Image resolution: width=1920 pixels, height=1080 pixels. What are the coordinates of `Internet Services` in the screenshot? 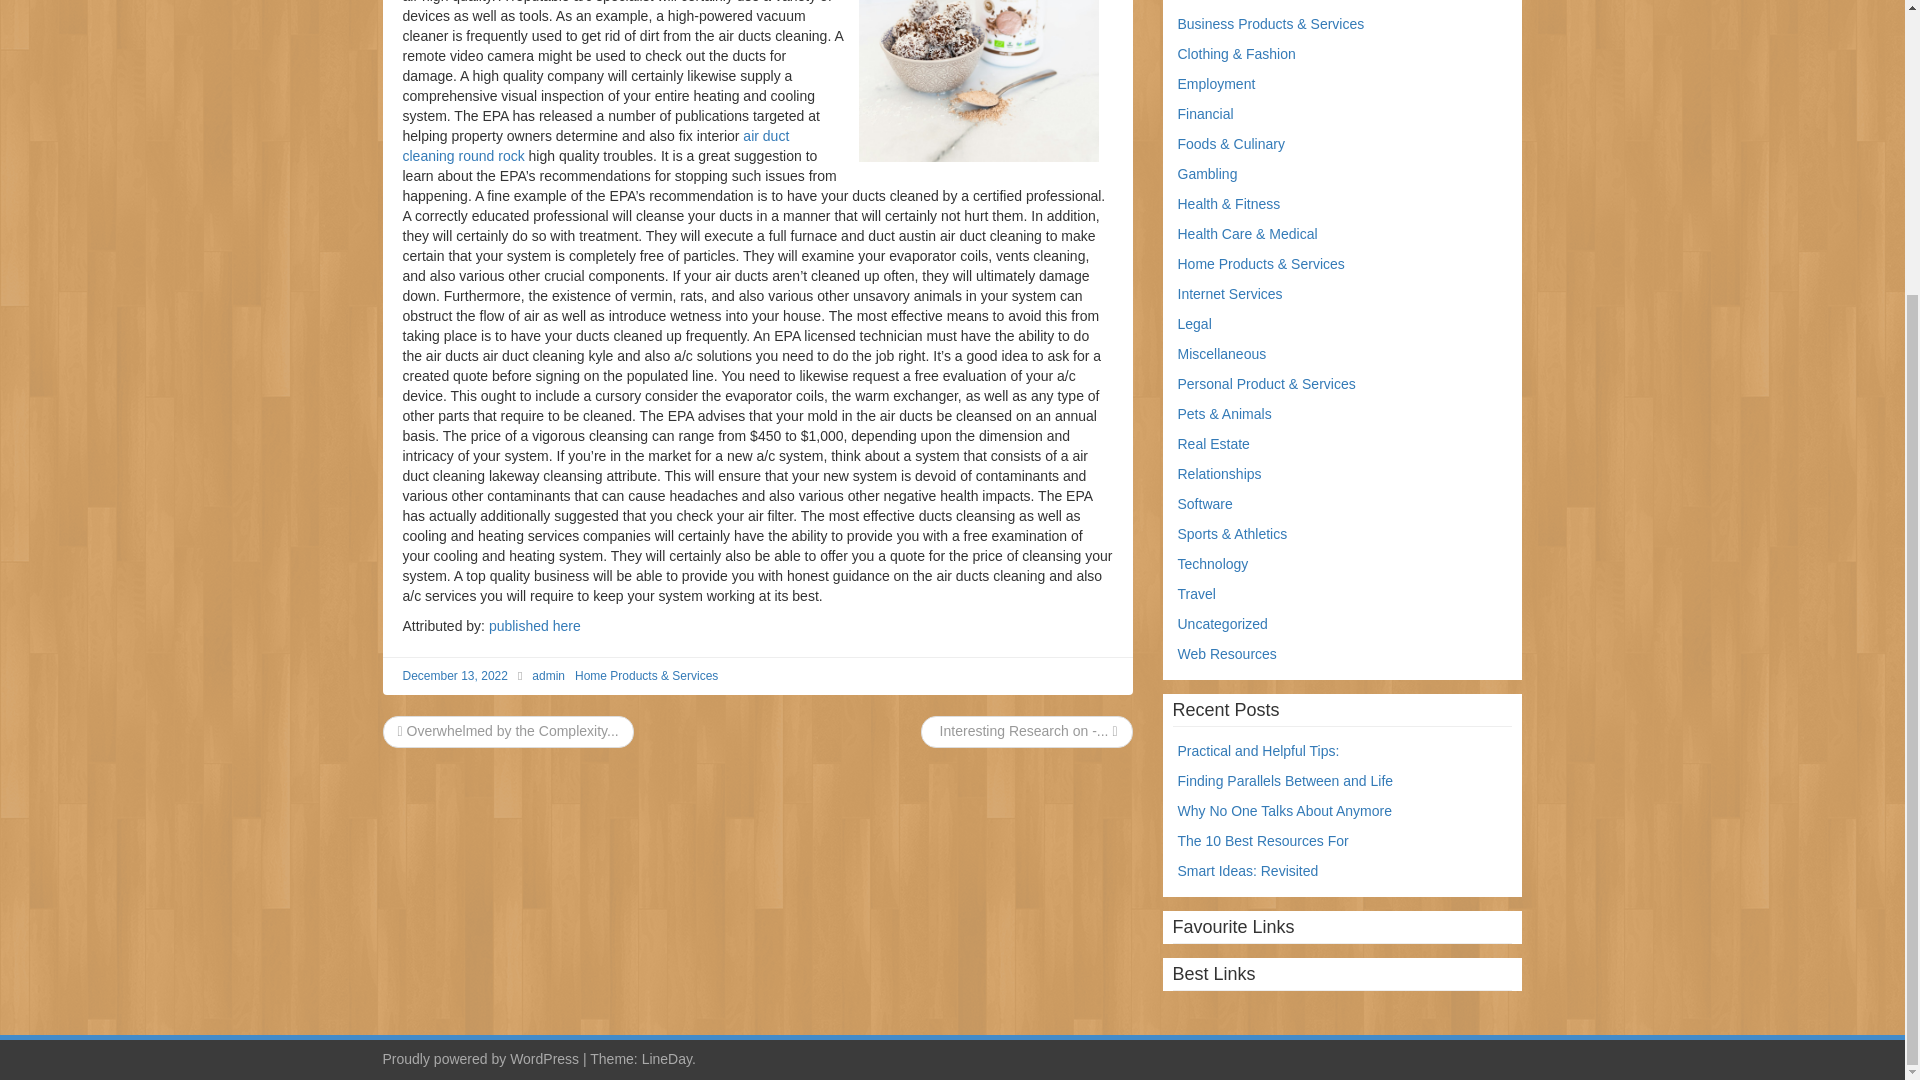 It's located at (1230, 294).